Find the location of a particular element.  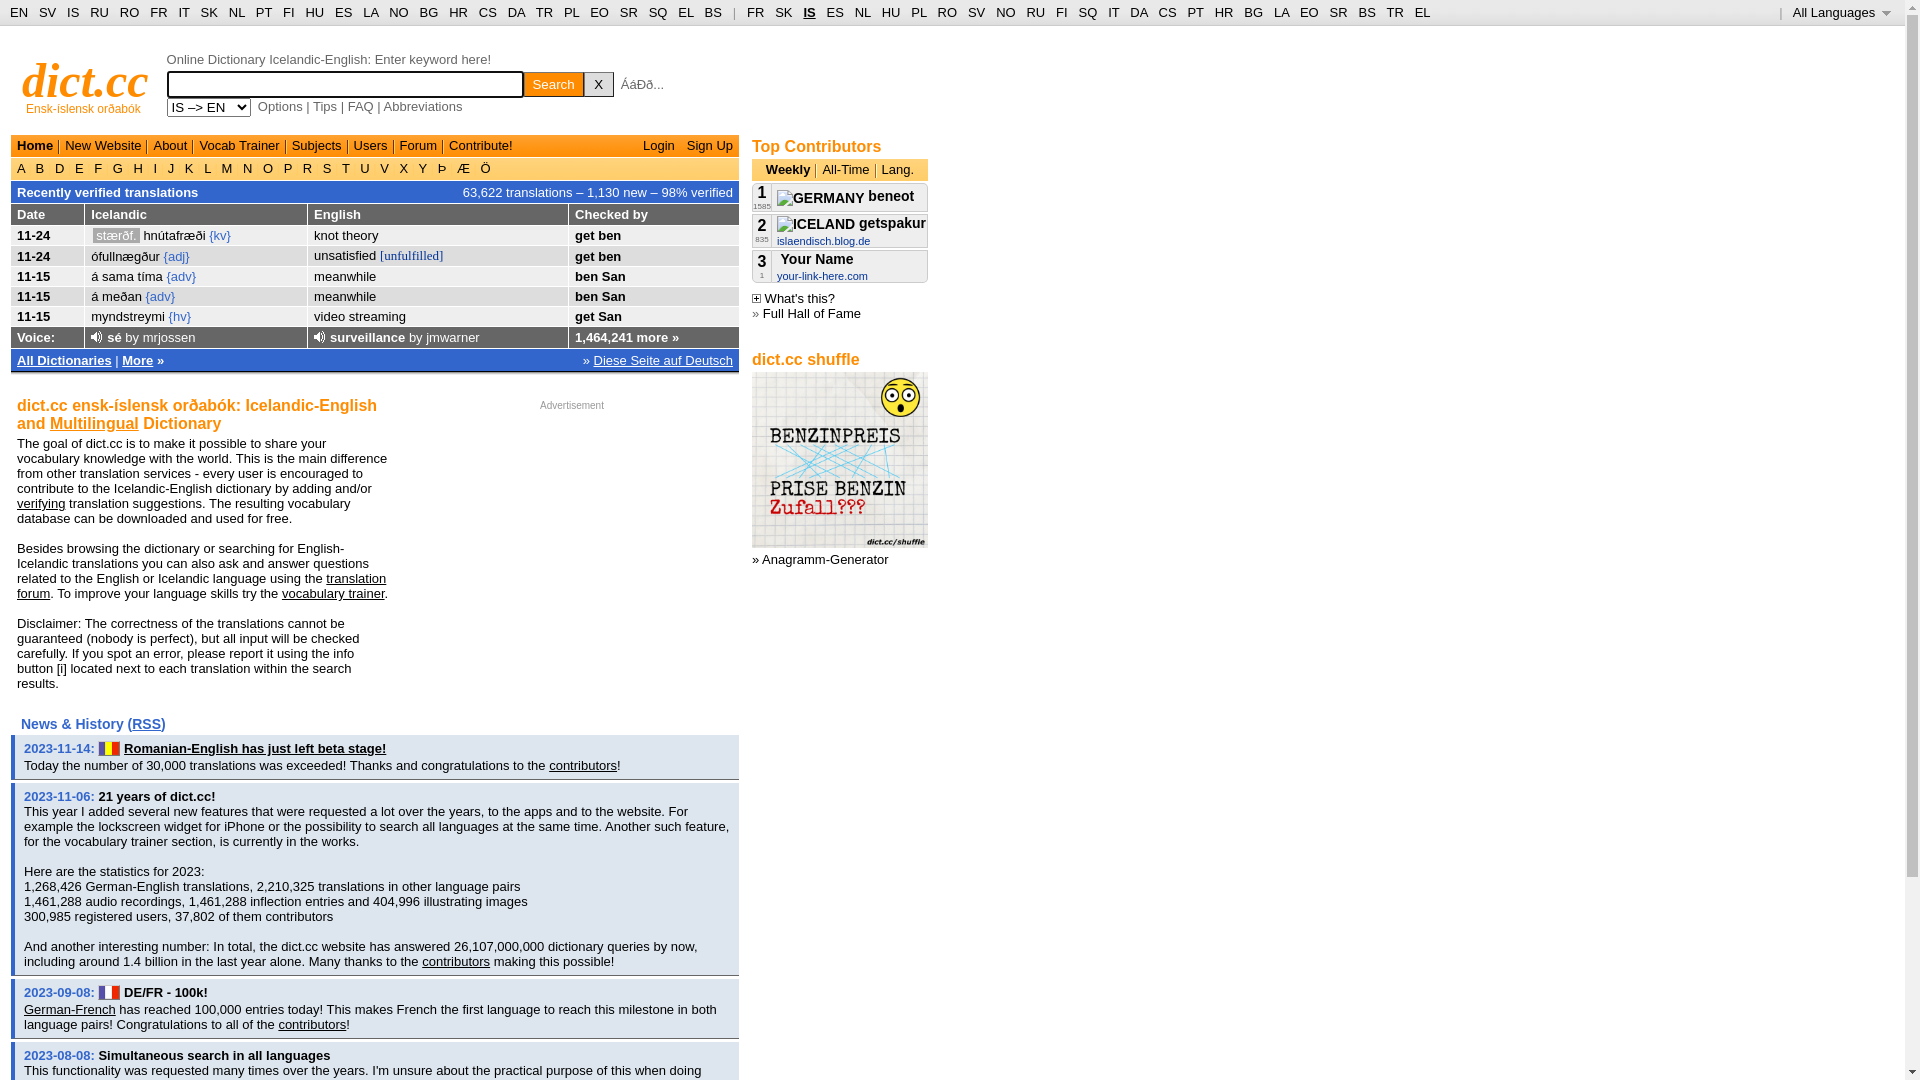

NO is located at coordinates (399, 12).